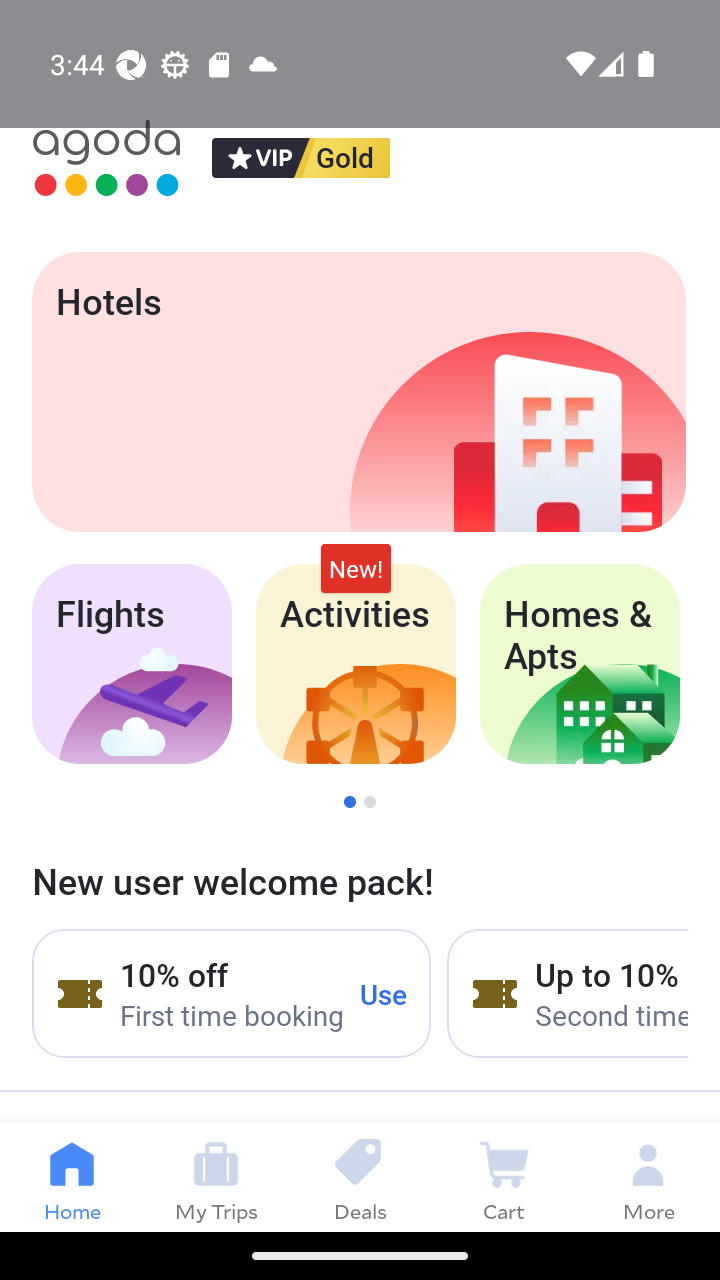 The image size is (720, 1280). Describe the element at coordinates (360, 1176) in the screenshot. I see `Deals` at that location.